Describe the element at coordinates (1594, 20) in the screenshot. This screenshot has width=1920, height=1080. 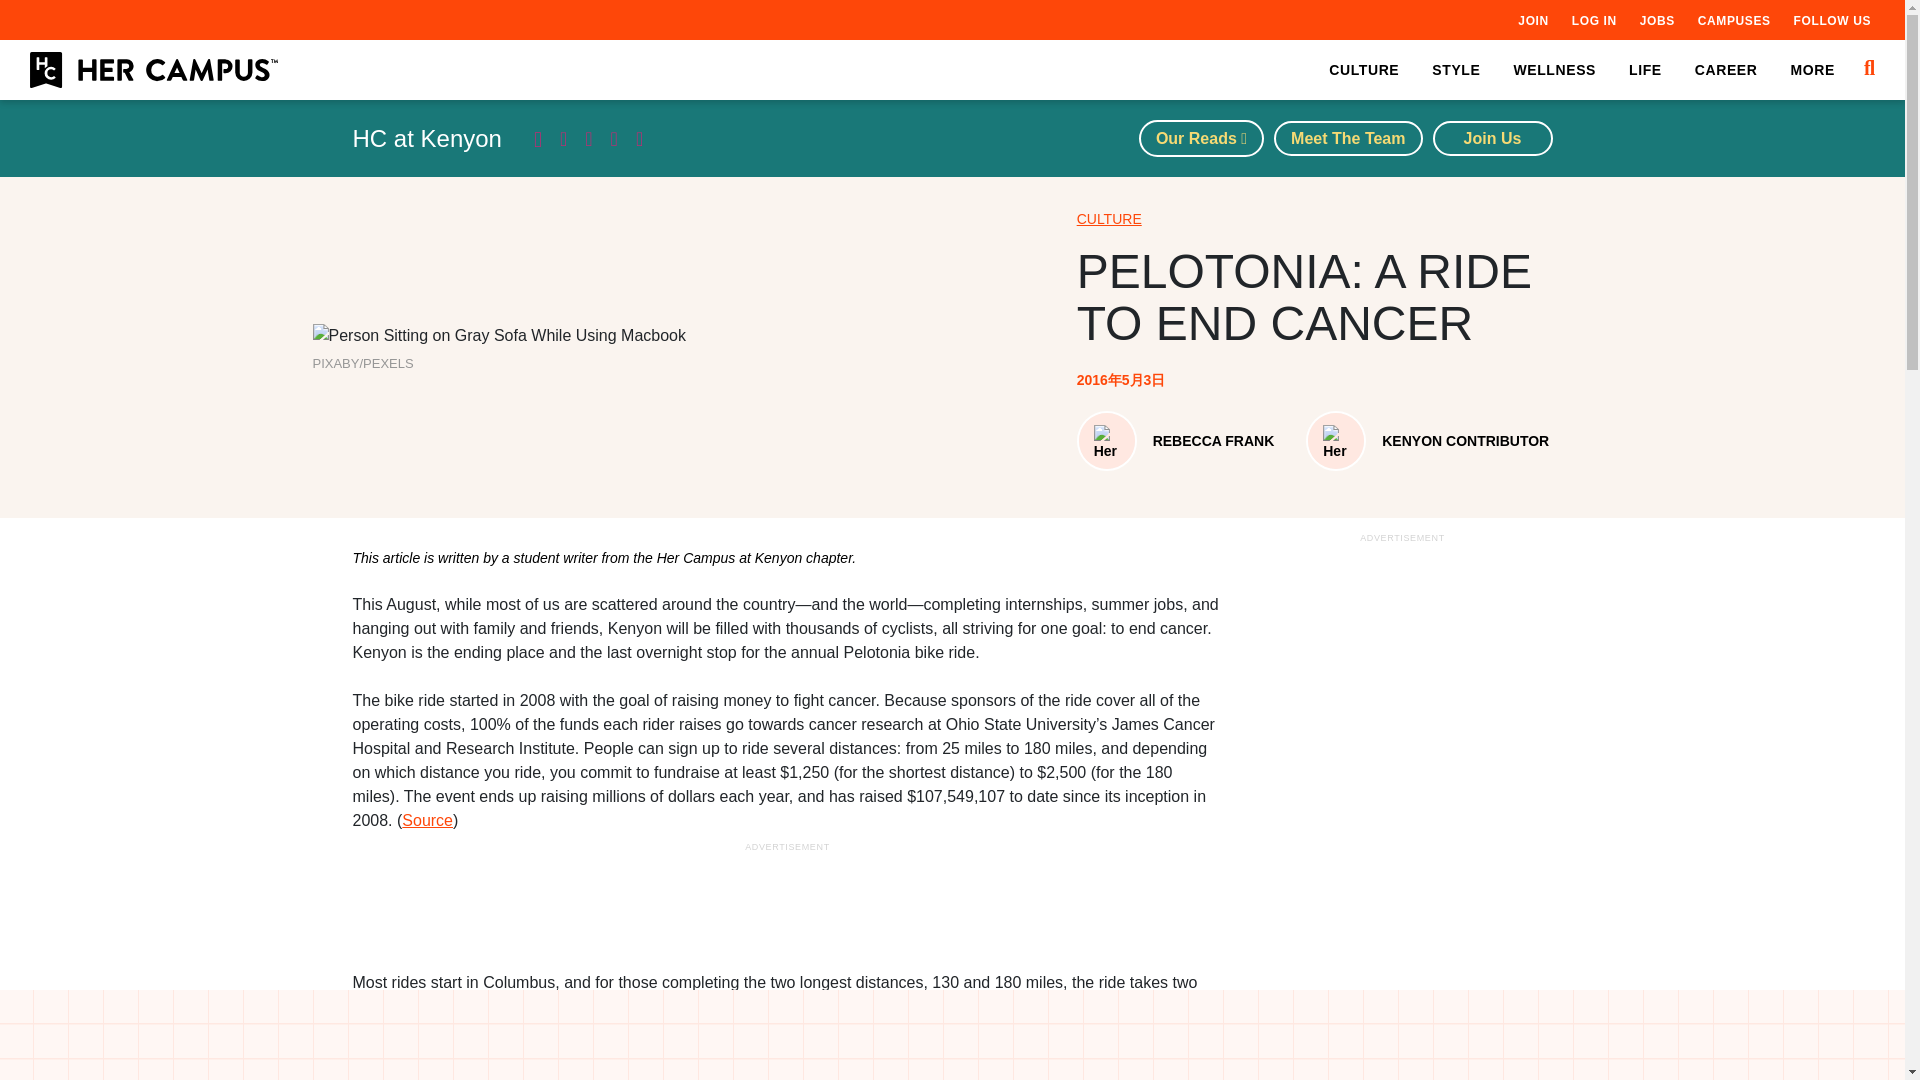
I see `LOG IN` at that location.